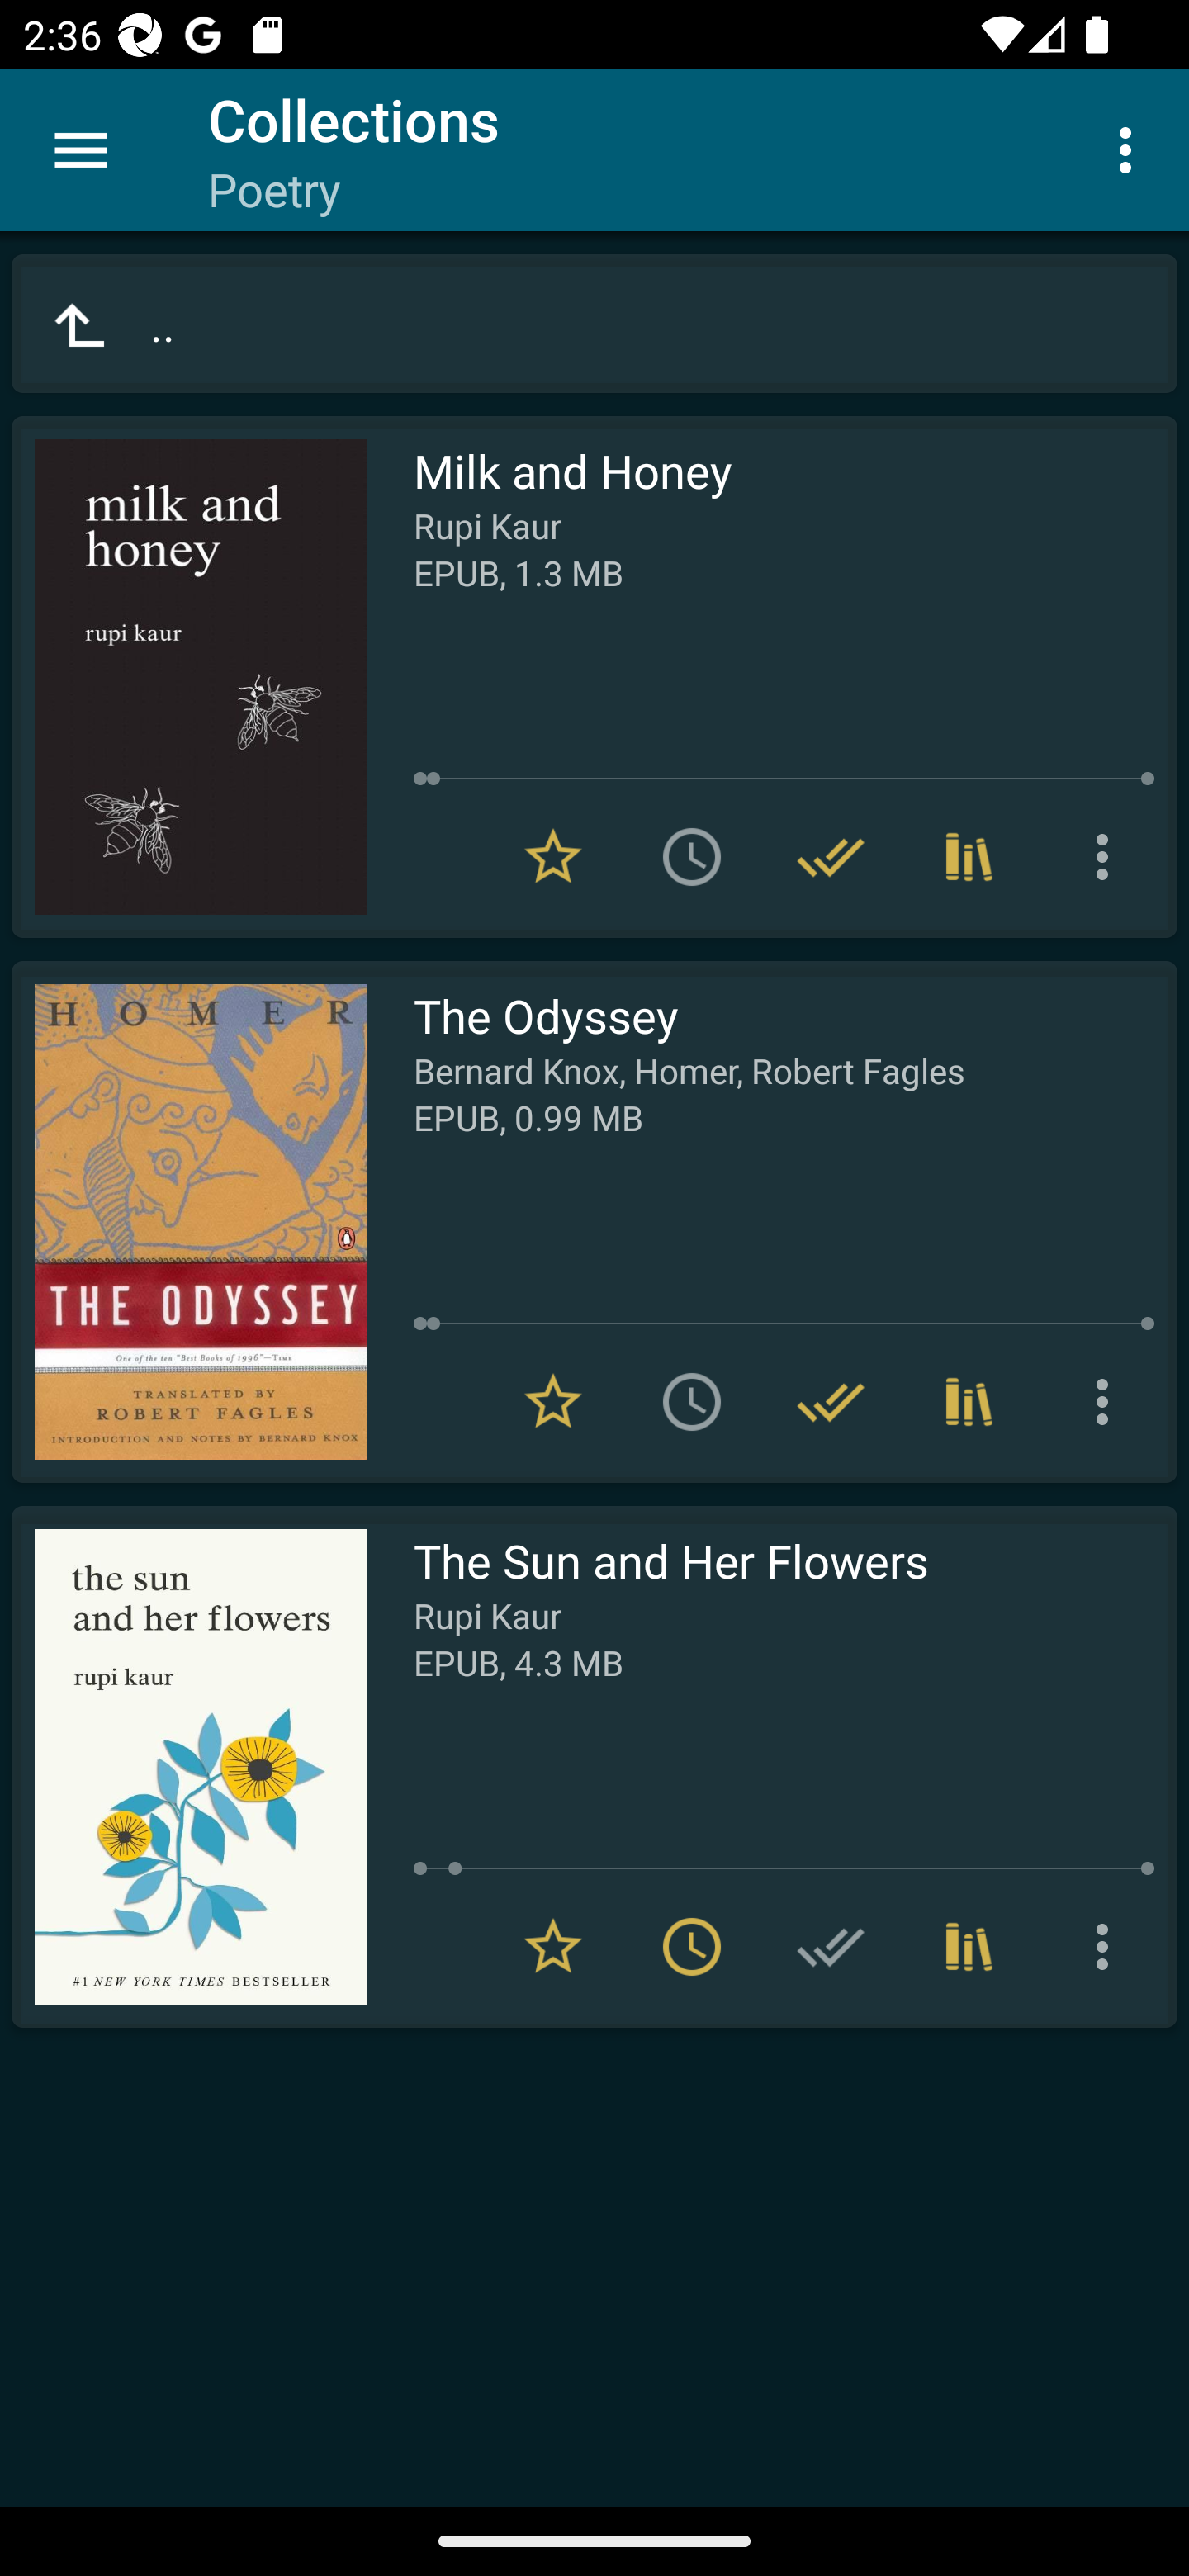  I want to click on Remove from To read, so click(692, 1947).